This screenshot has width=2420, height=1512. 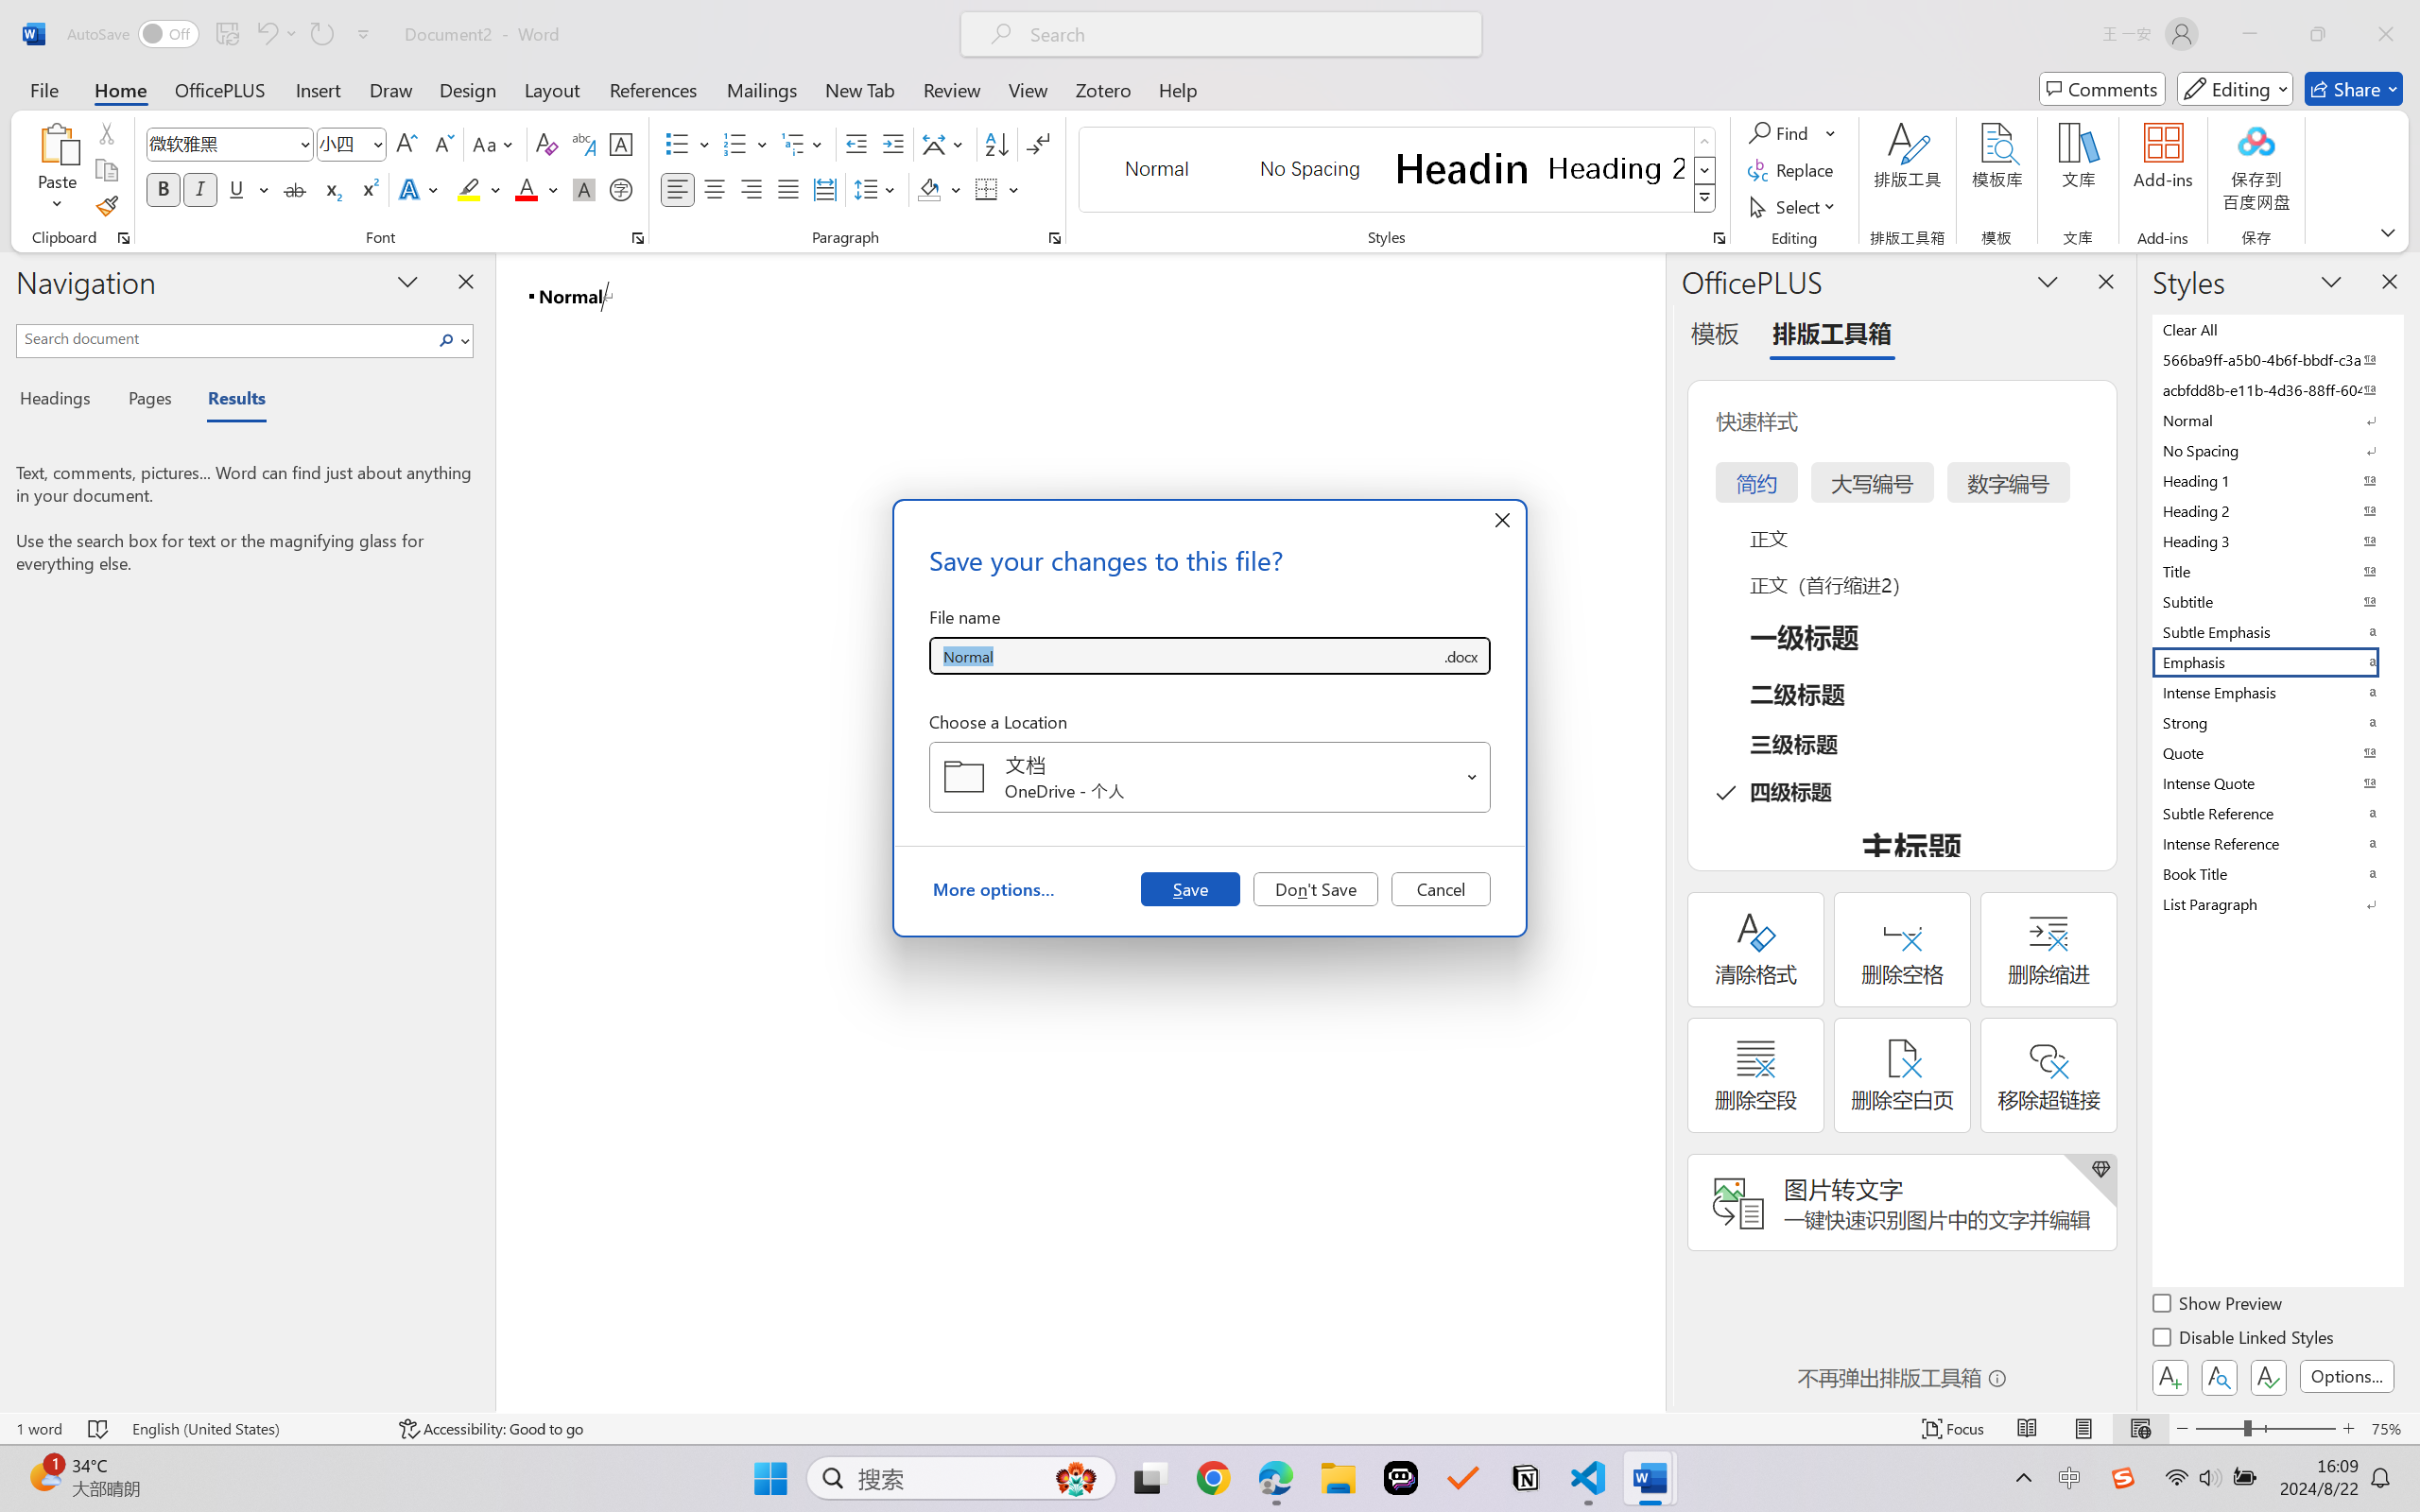 I want to click on Replace..., so click(x=1792, y=170).